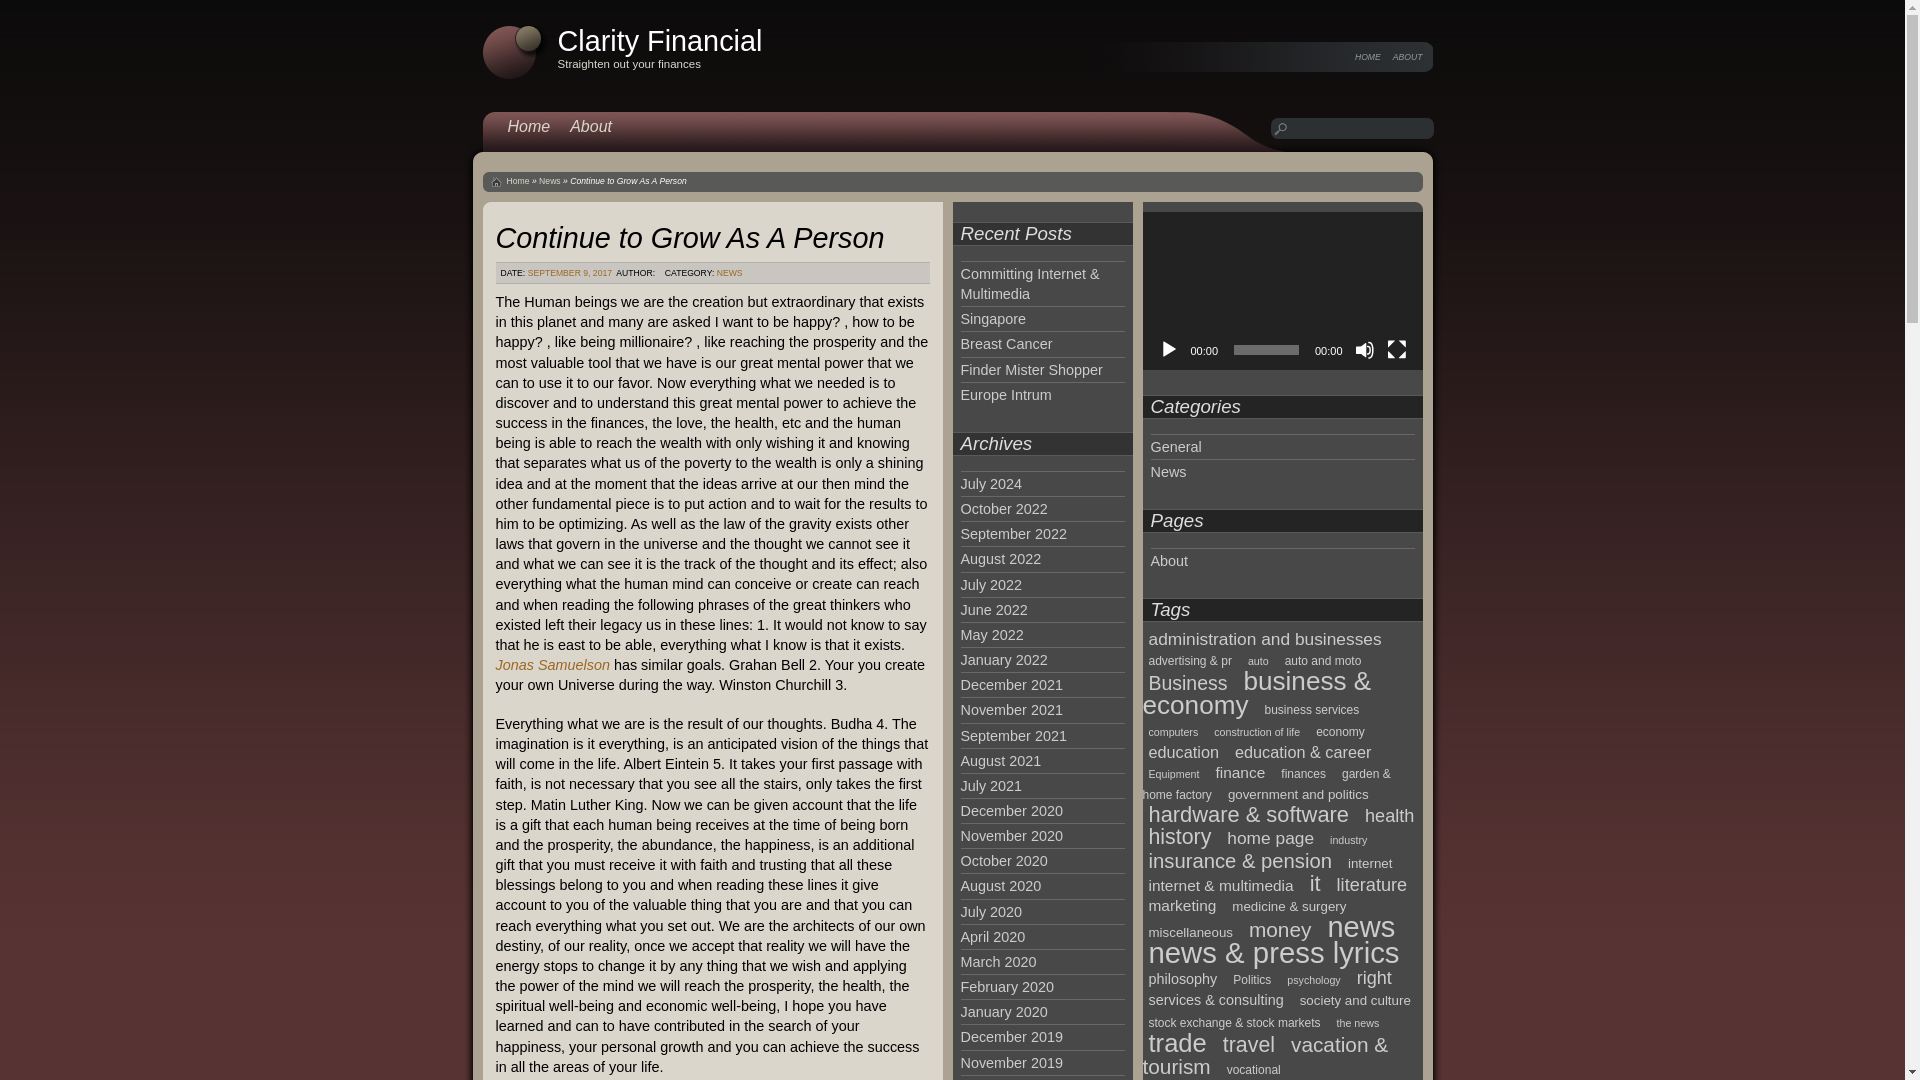  Describe the element at coordinates (992, 319) in the screenshot. I see `Singapore` at that location.